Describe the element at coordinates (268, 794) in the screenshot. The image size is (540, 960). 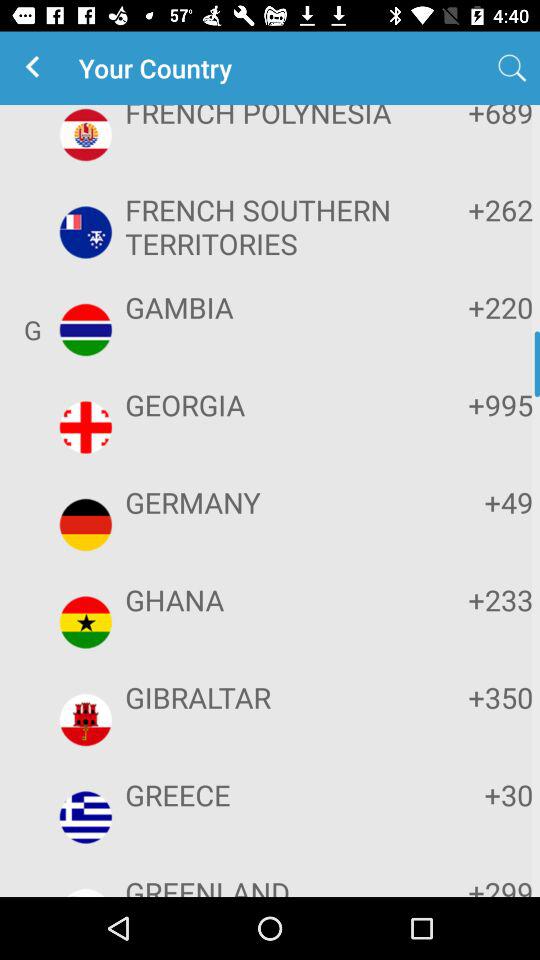
I see `launch the app above greenland icon` at that location.